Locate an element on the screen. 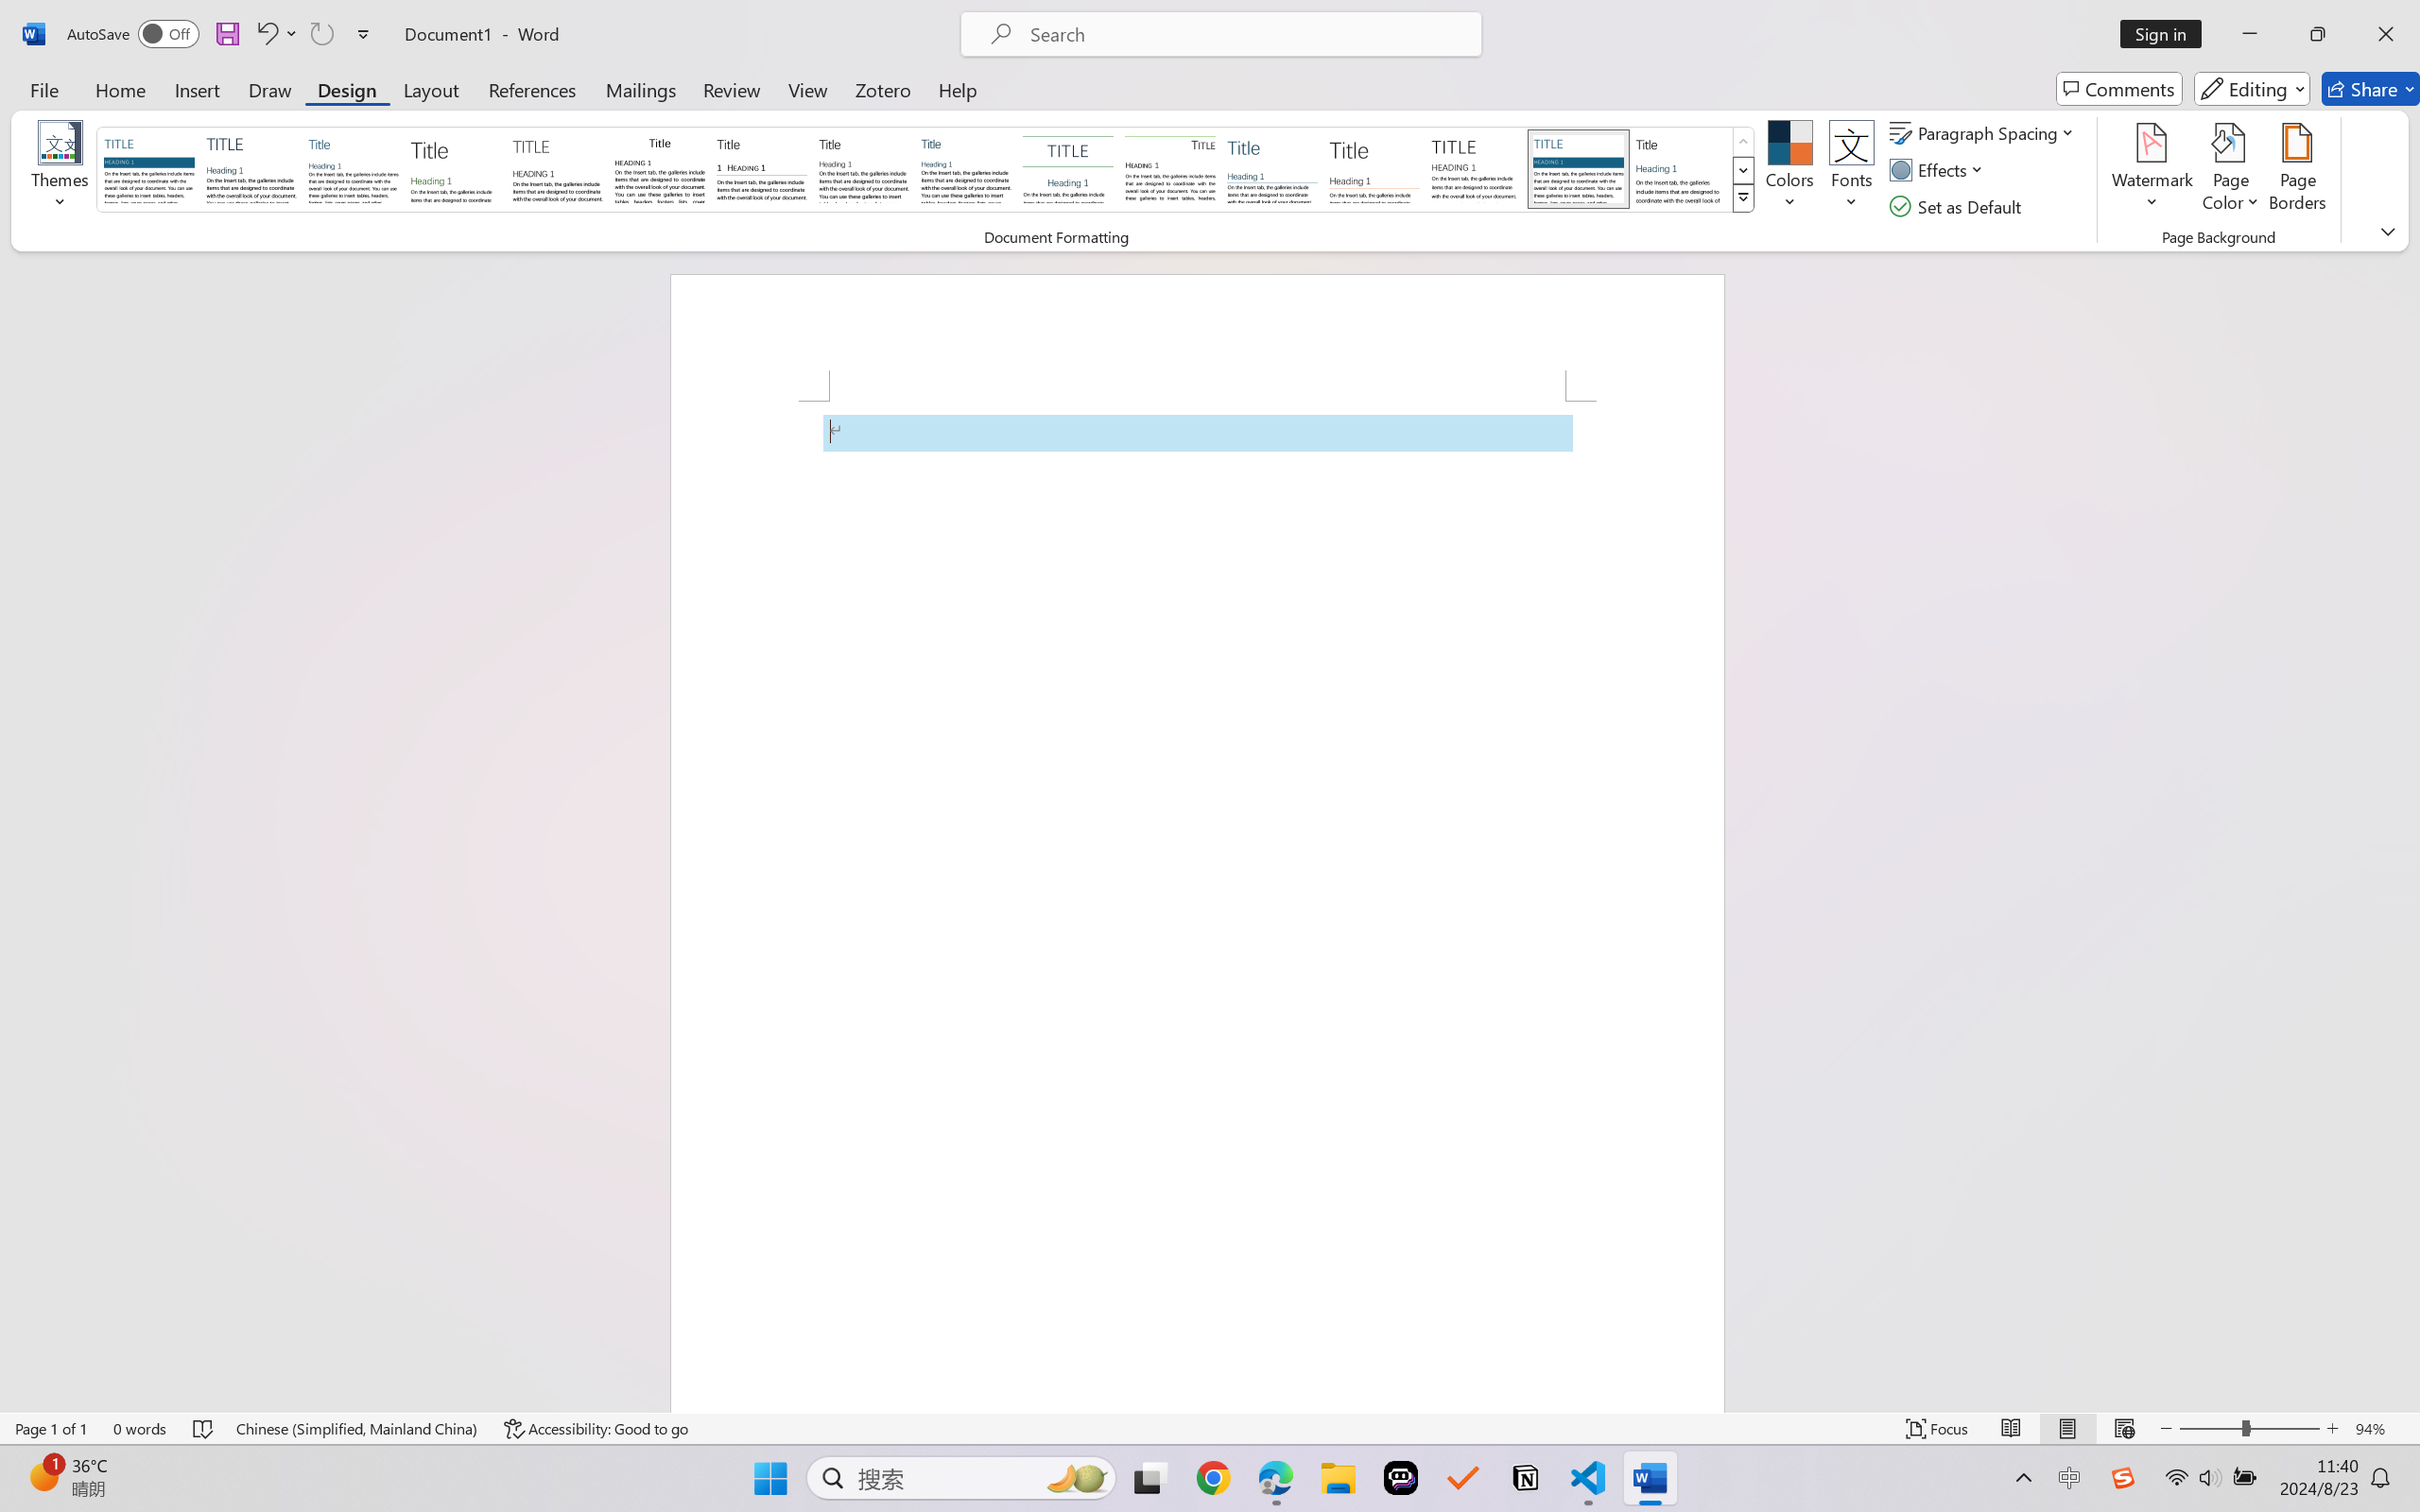 This screenshot has width=2420, height=1512. Fonts is located at coordinates (1851, 170).